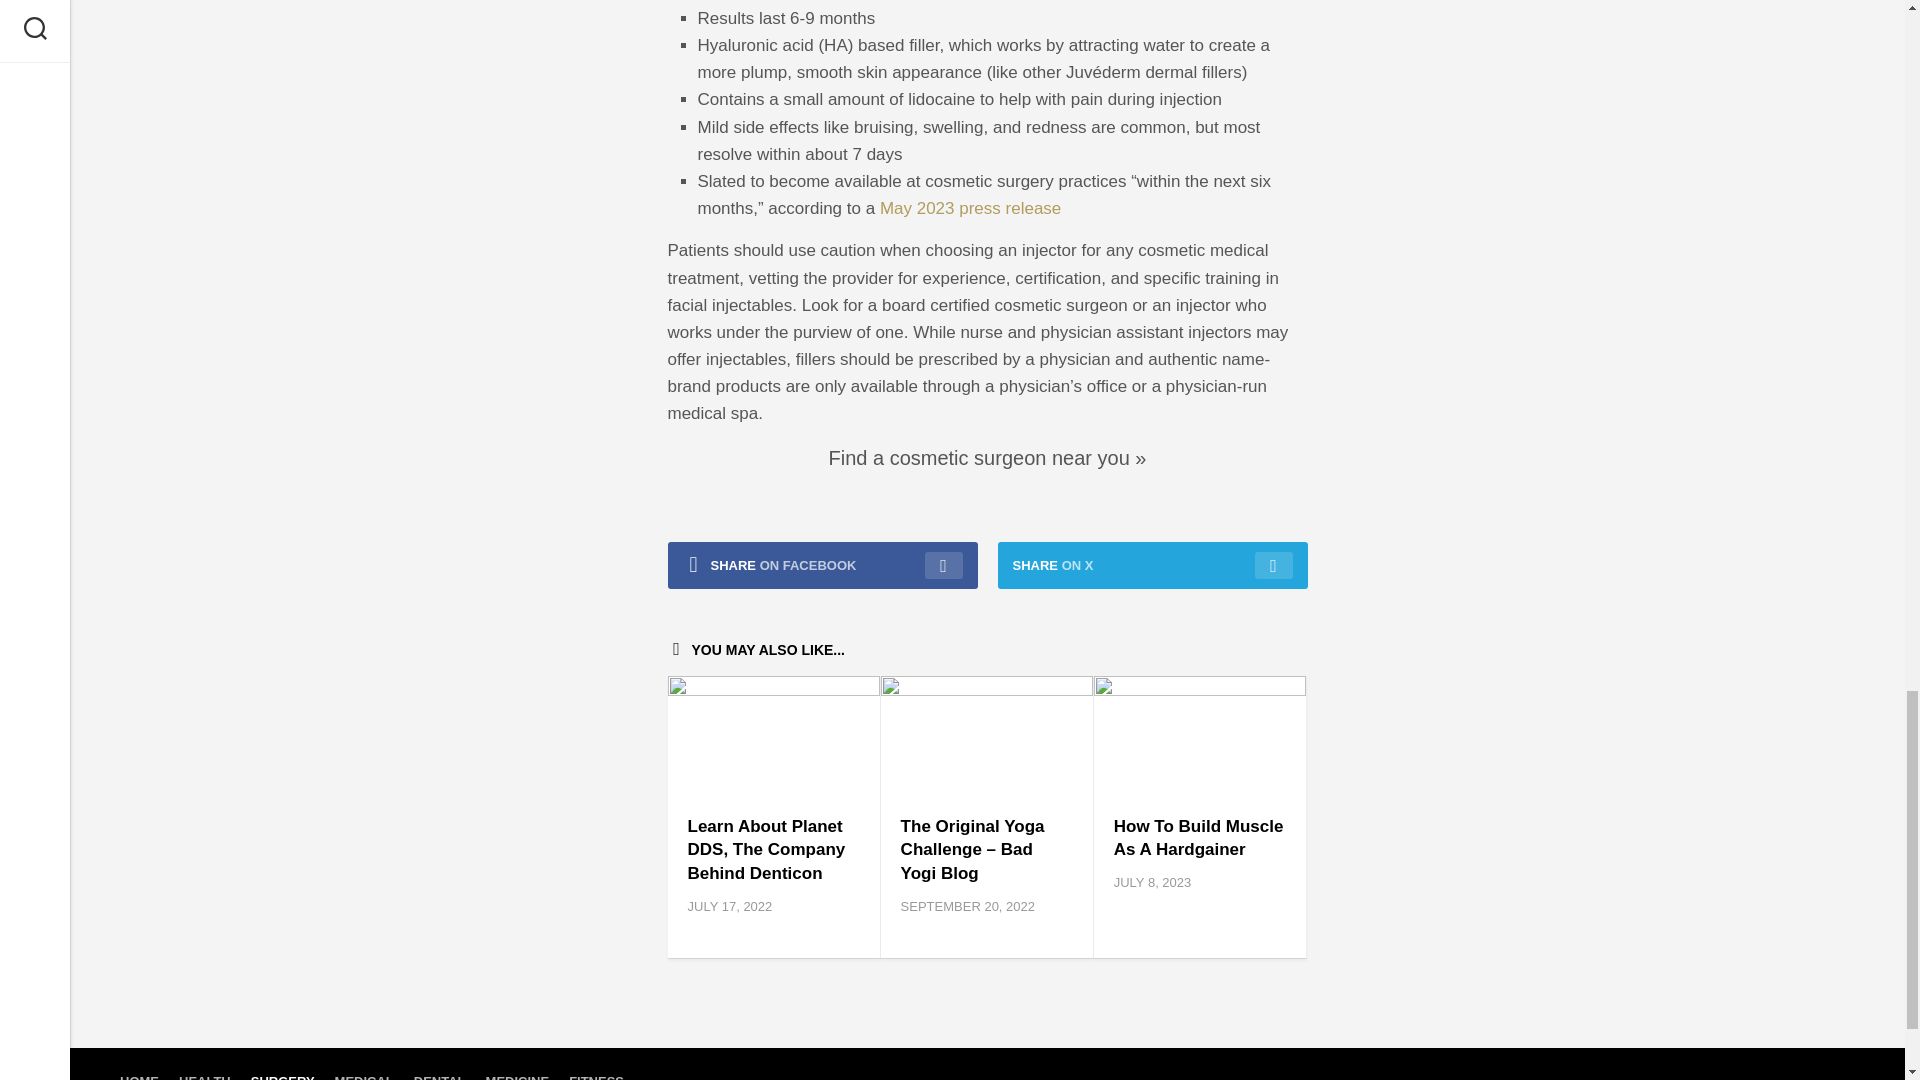 The image size is (1920, 1080). What do you see at coordinates (1198, 838) in the screenshot?
I see `How To Build Muscle As A Hardgainer` at bounding box center [1198, 838].